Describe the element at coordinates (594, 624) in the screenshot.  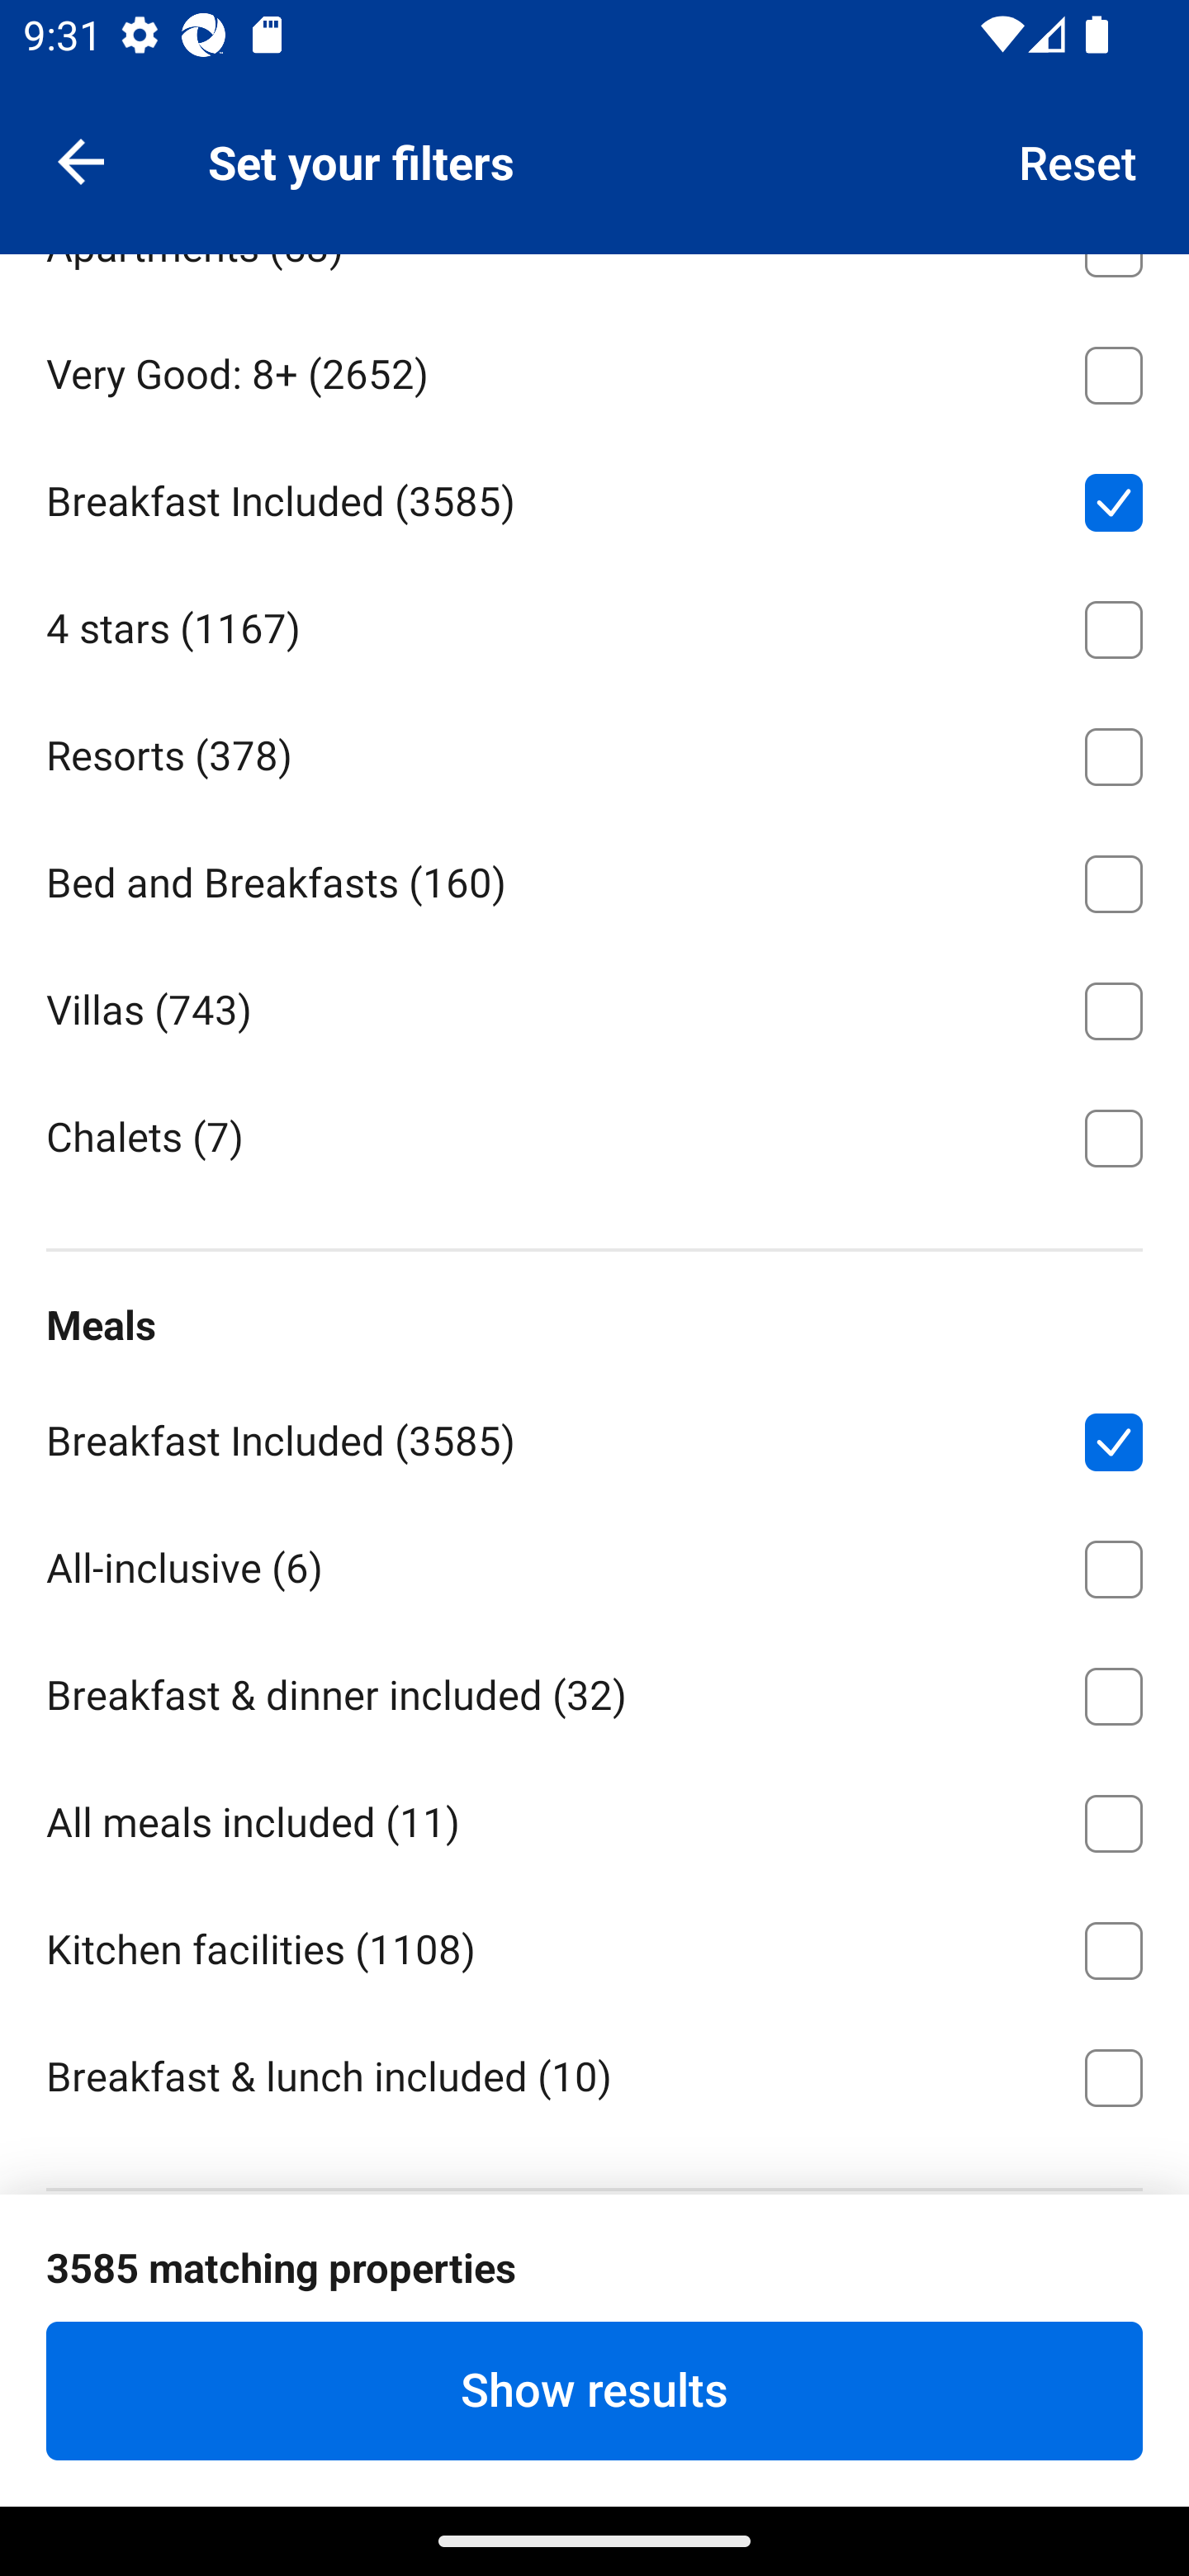
I see `4 stars ⁦(1167)` at that location.